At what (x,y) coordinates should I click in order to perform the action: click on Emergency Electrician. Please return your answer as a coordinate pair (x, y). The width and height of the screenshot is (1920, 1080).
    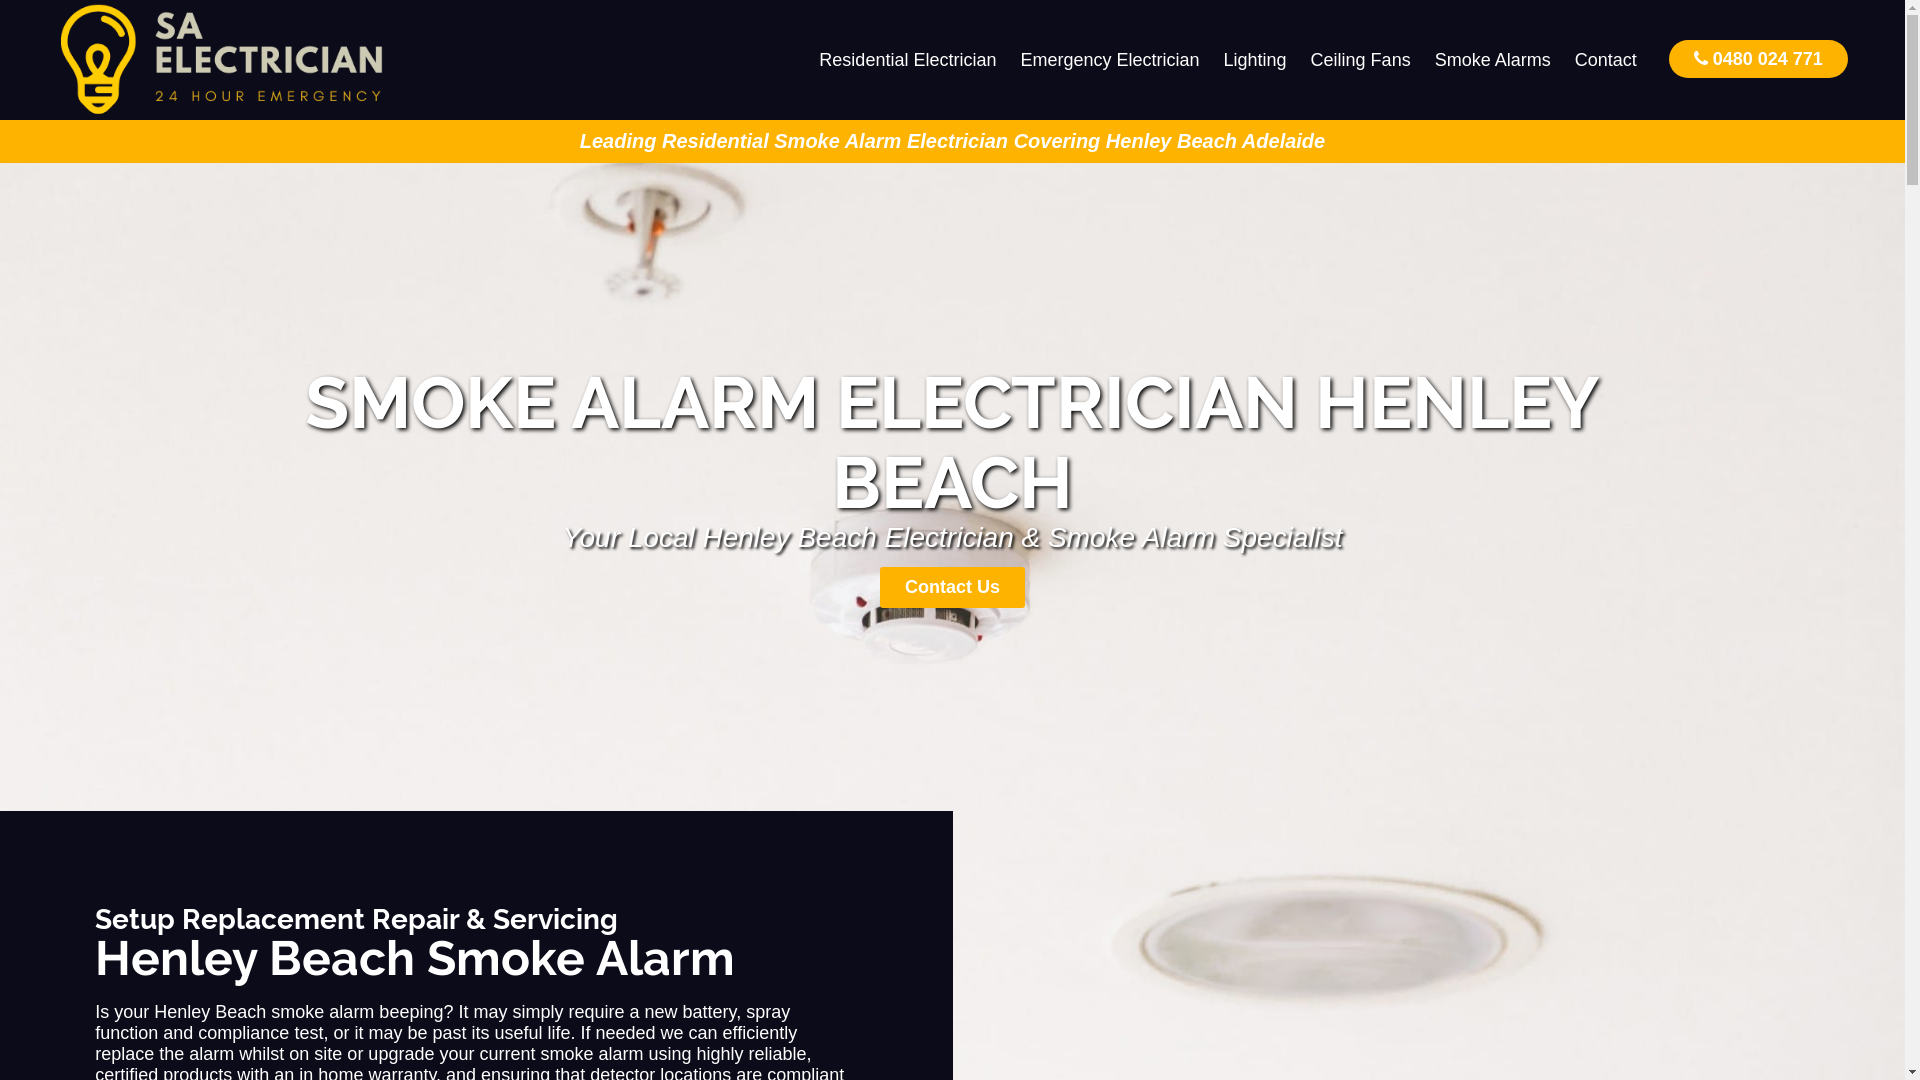
    Looking at the image, I should click on (1110, 60).